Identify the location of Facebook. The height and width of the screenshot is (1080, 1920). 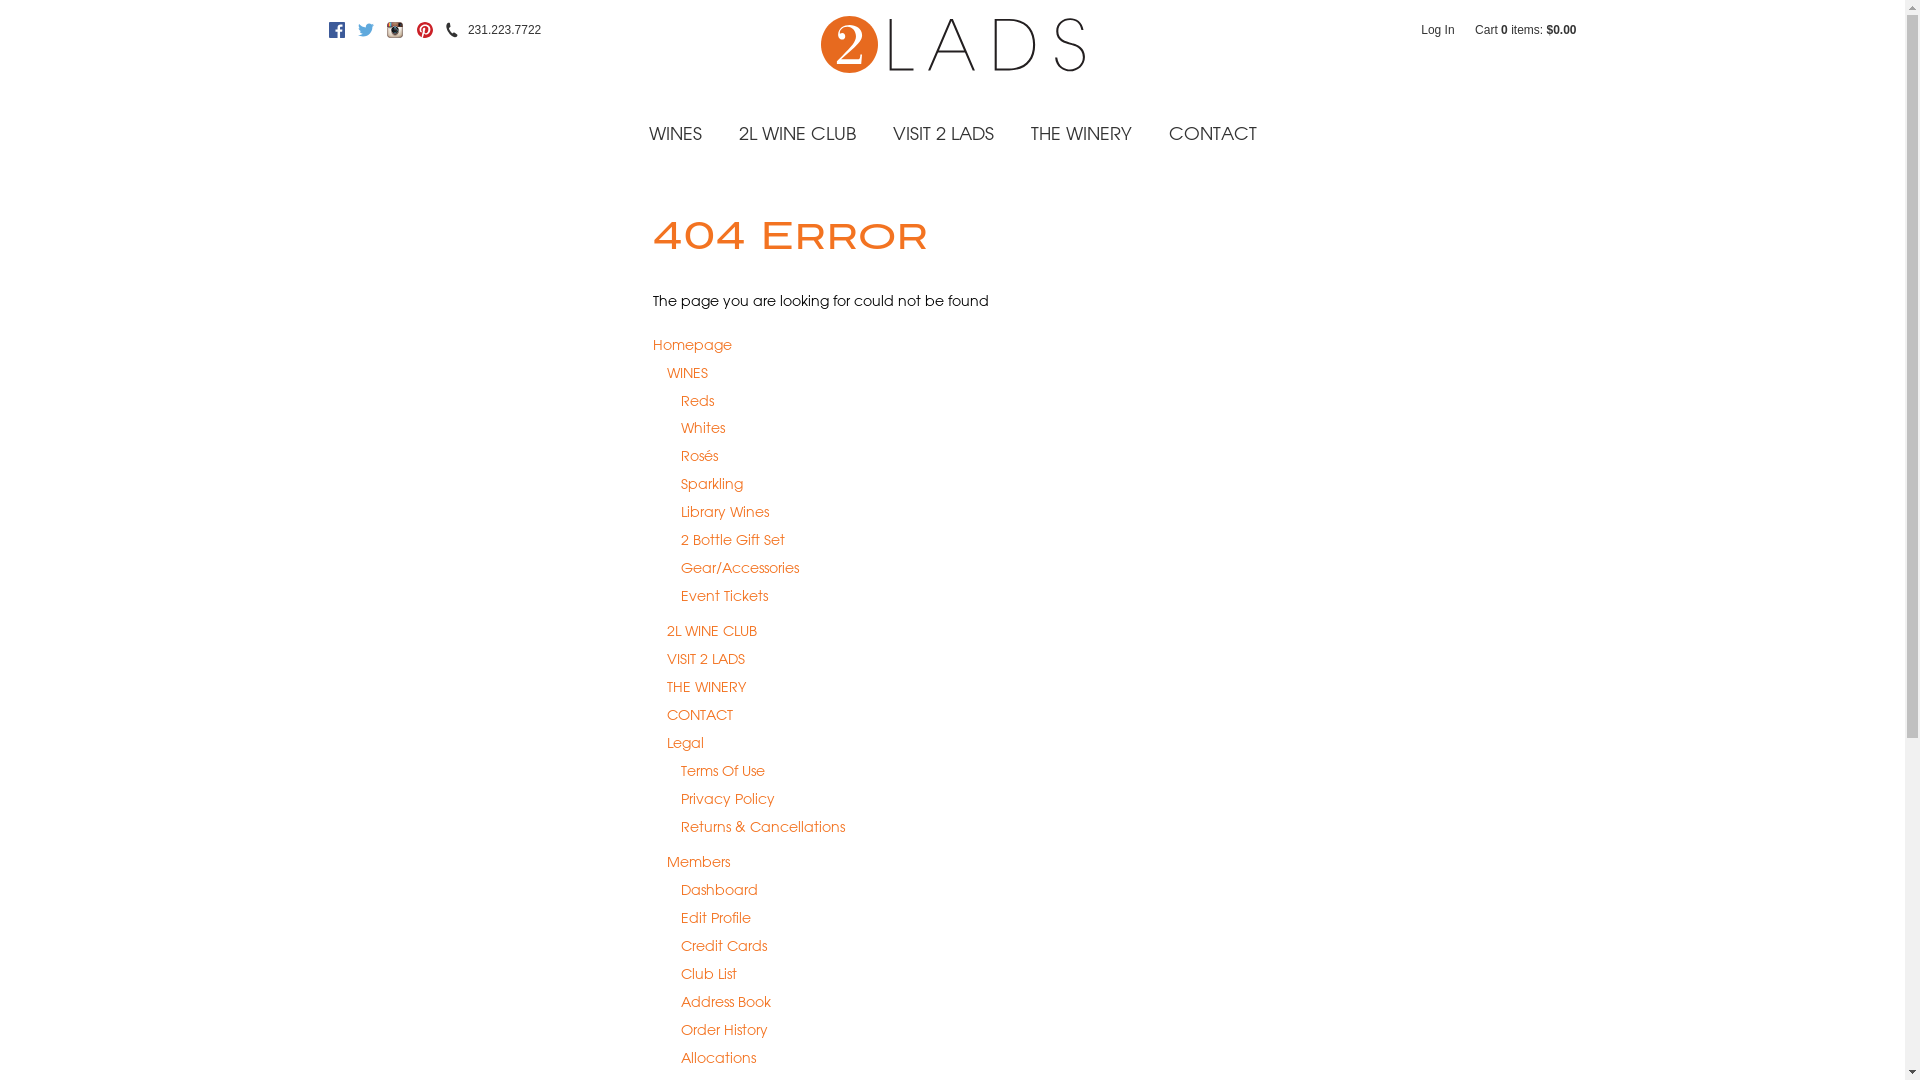
(336, 30).